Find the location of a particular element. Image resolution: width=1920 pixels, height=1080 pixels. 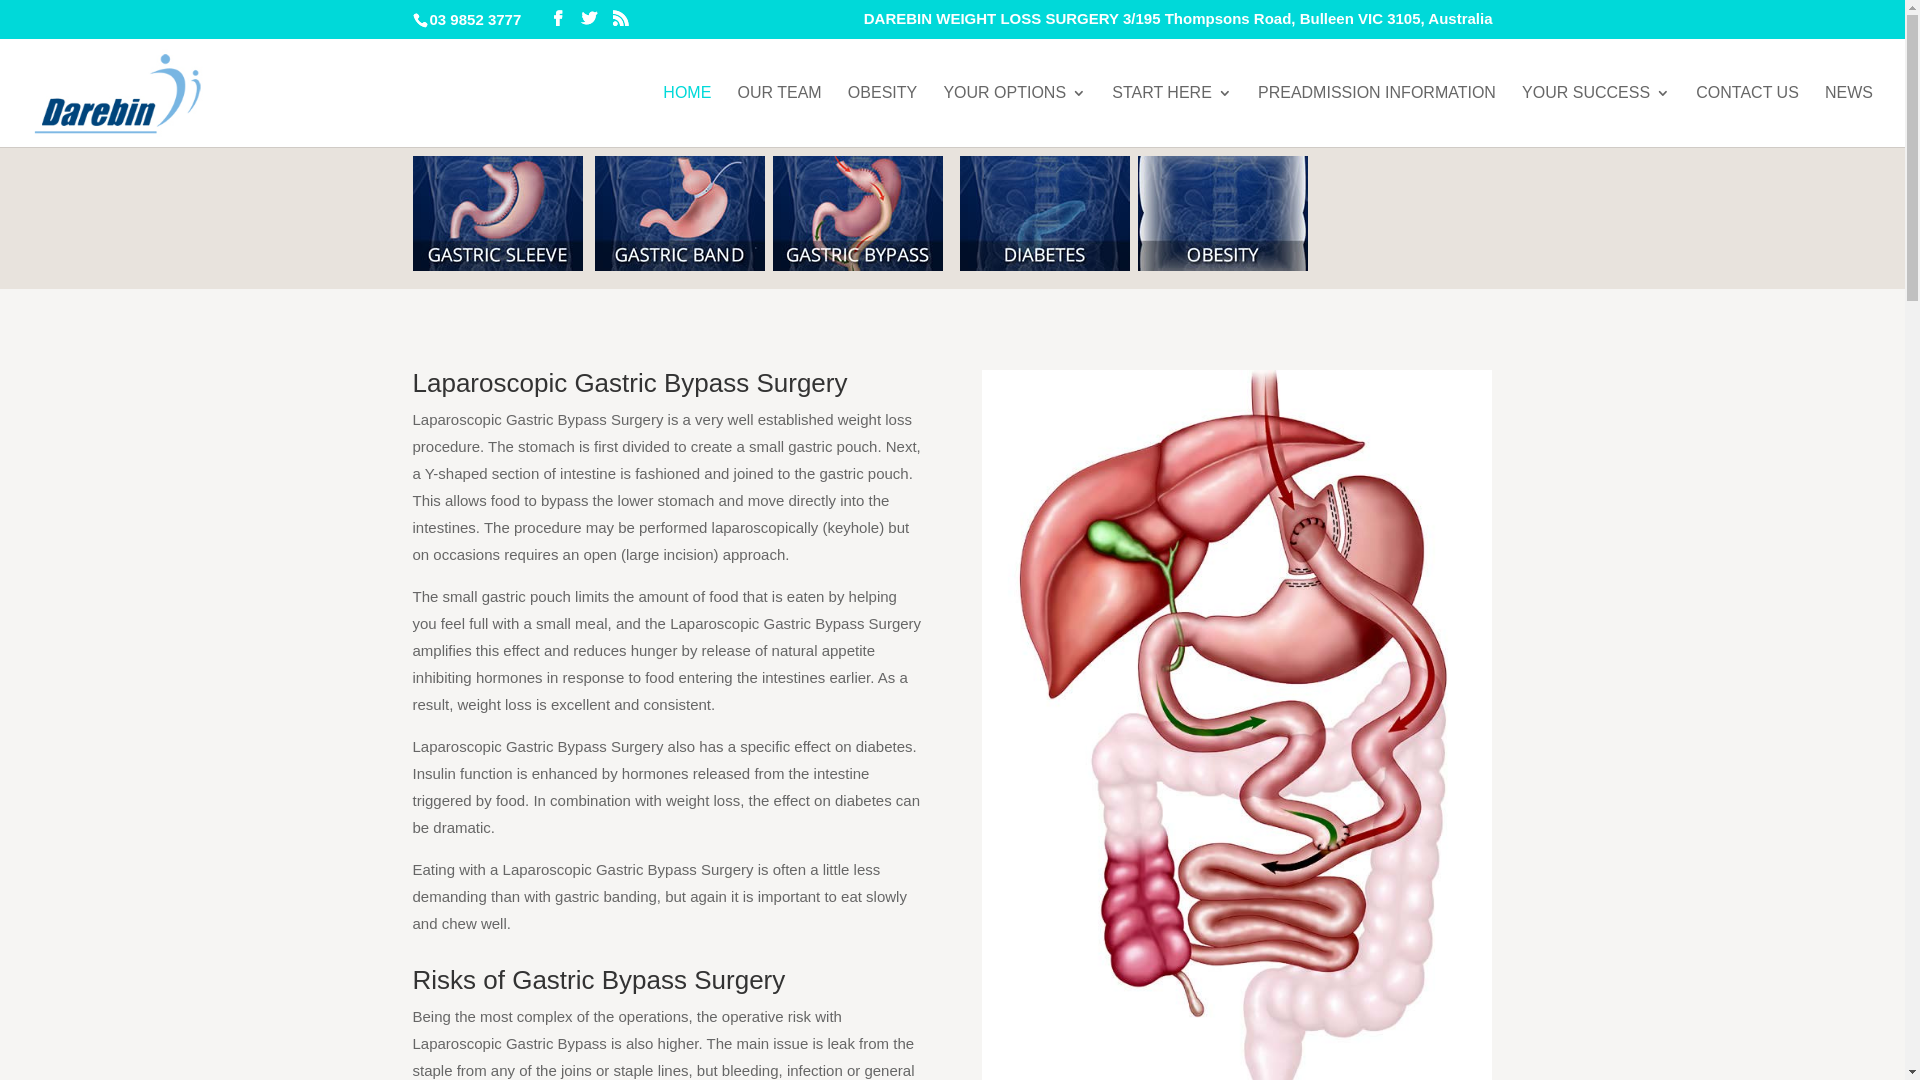

YOUR OPTIONS is located at coordinates (1014, 116).